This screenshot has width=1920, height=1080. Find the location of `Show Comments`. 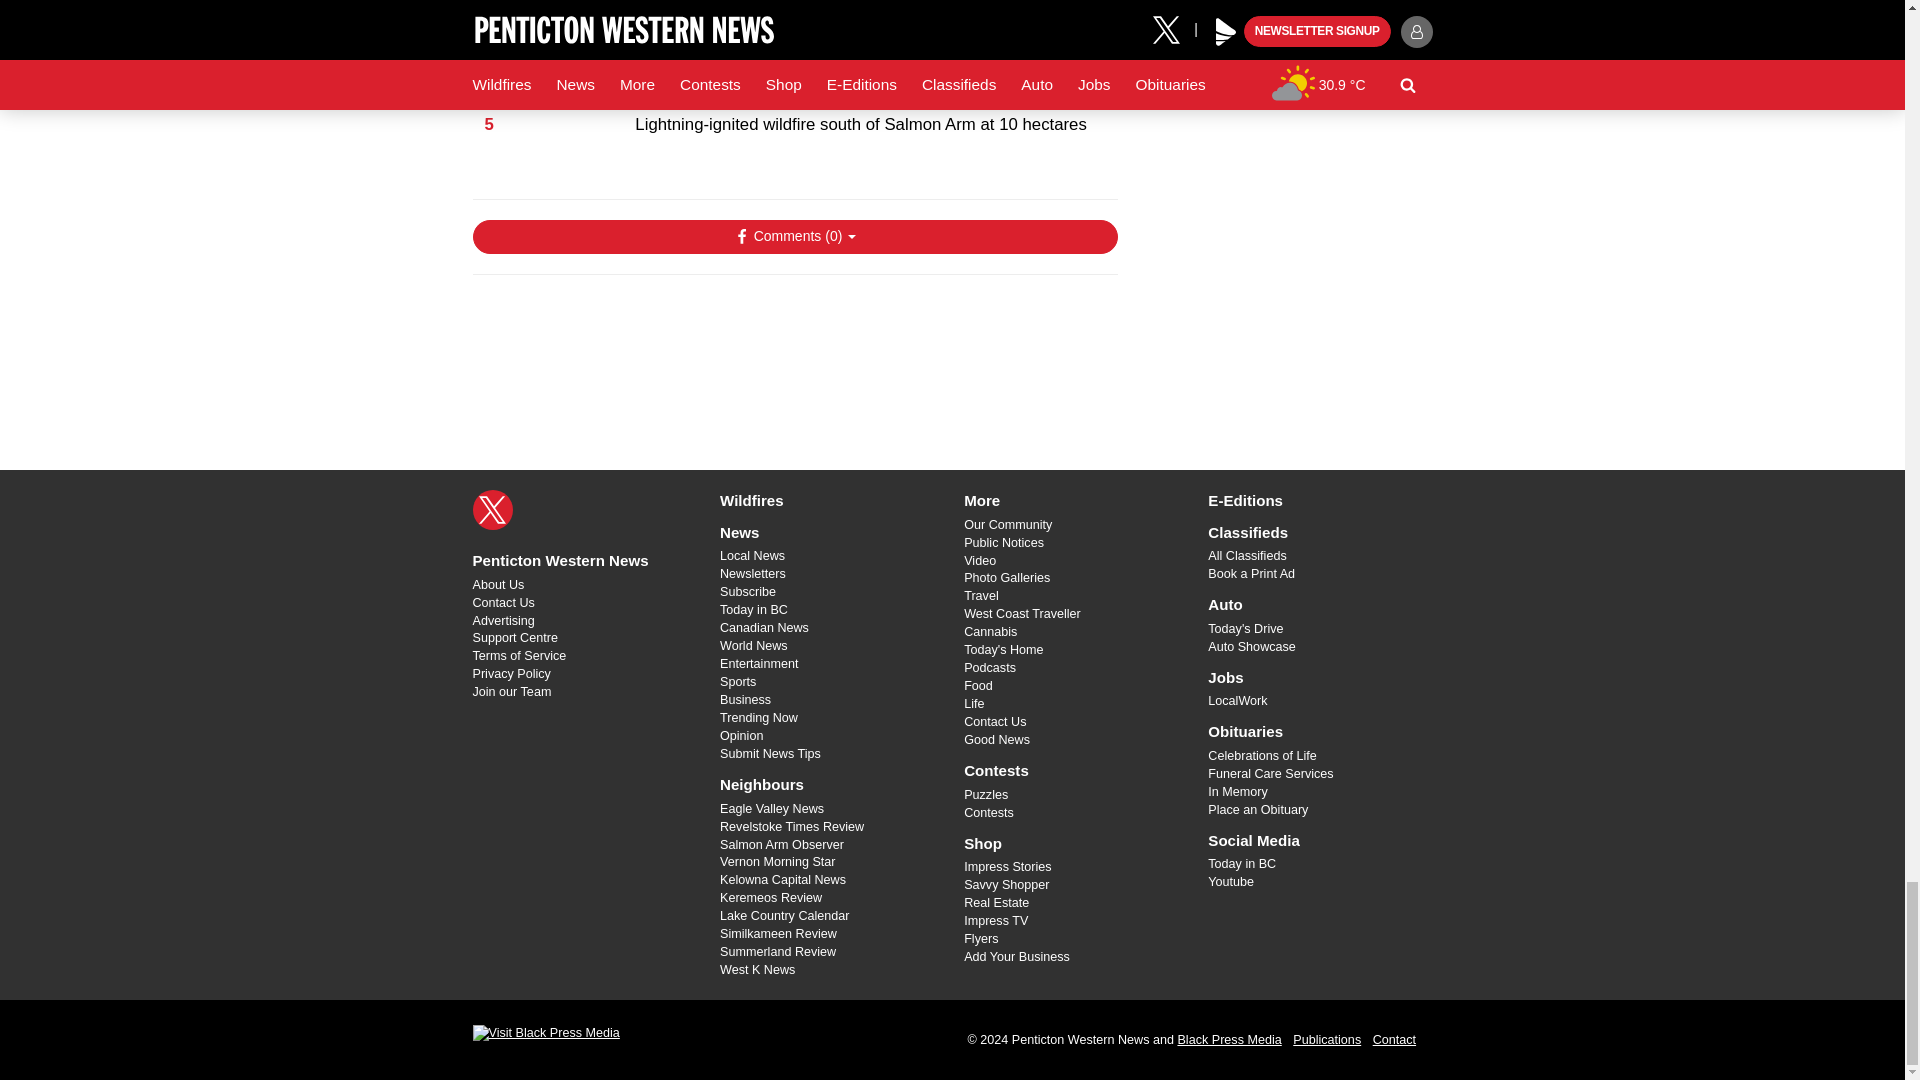

Show Comments is located at coordinates (794, 236).